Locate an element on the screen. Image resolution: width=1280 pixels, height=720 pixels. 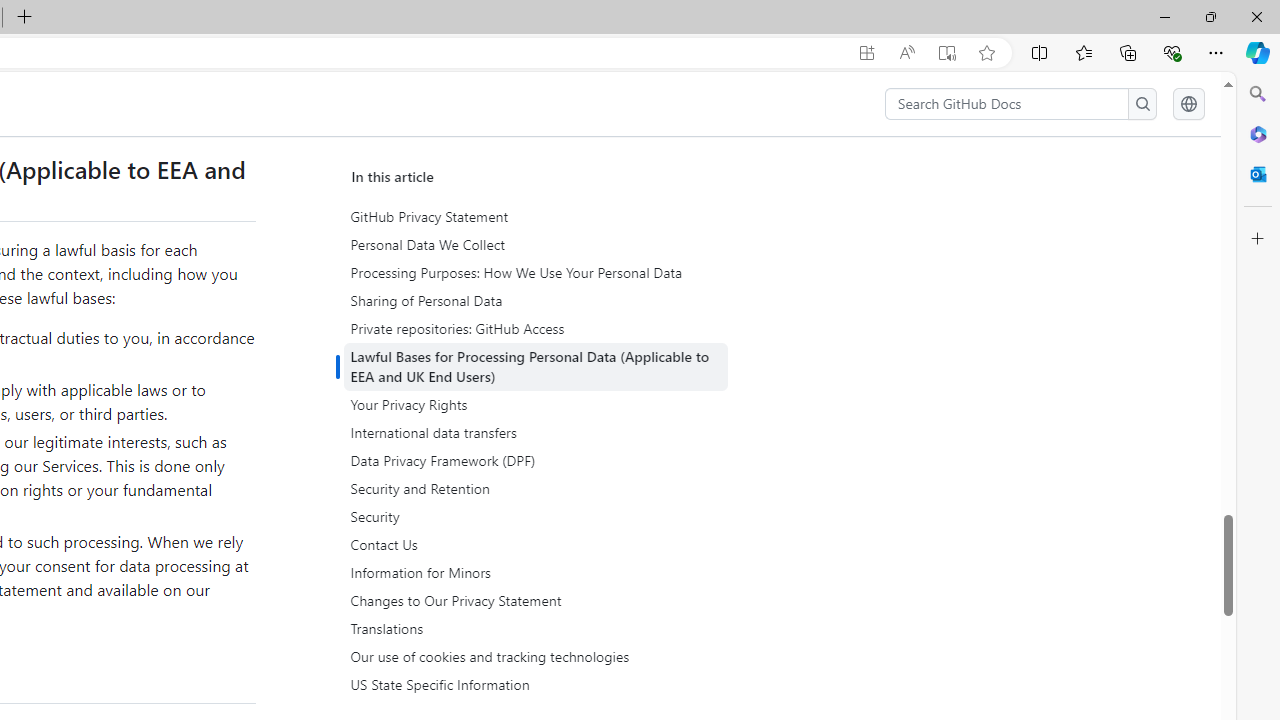
Data Privacy Framework (DPF) is located at coordinates (538, 461).